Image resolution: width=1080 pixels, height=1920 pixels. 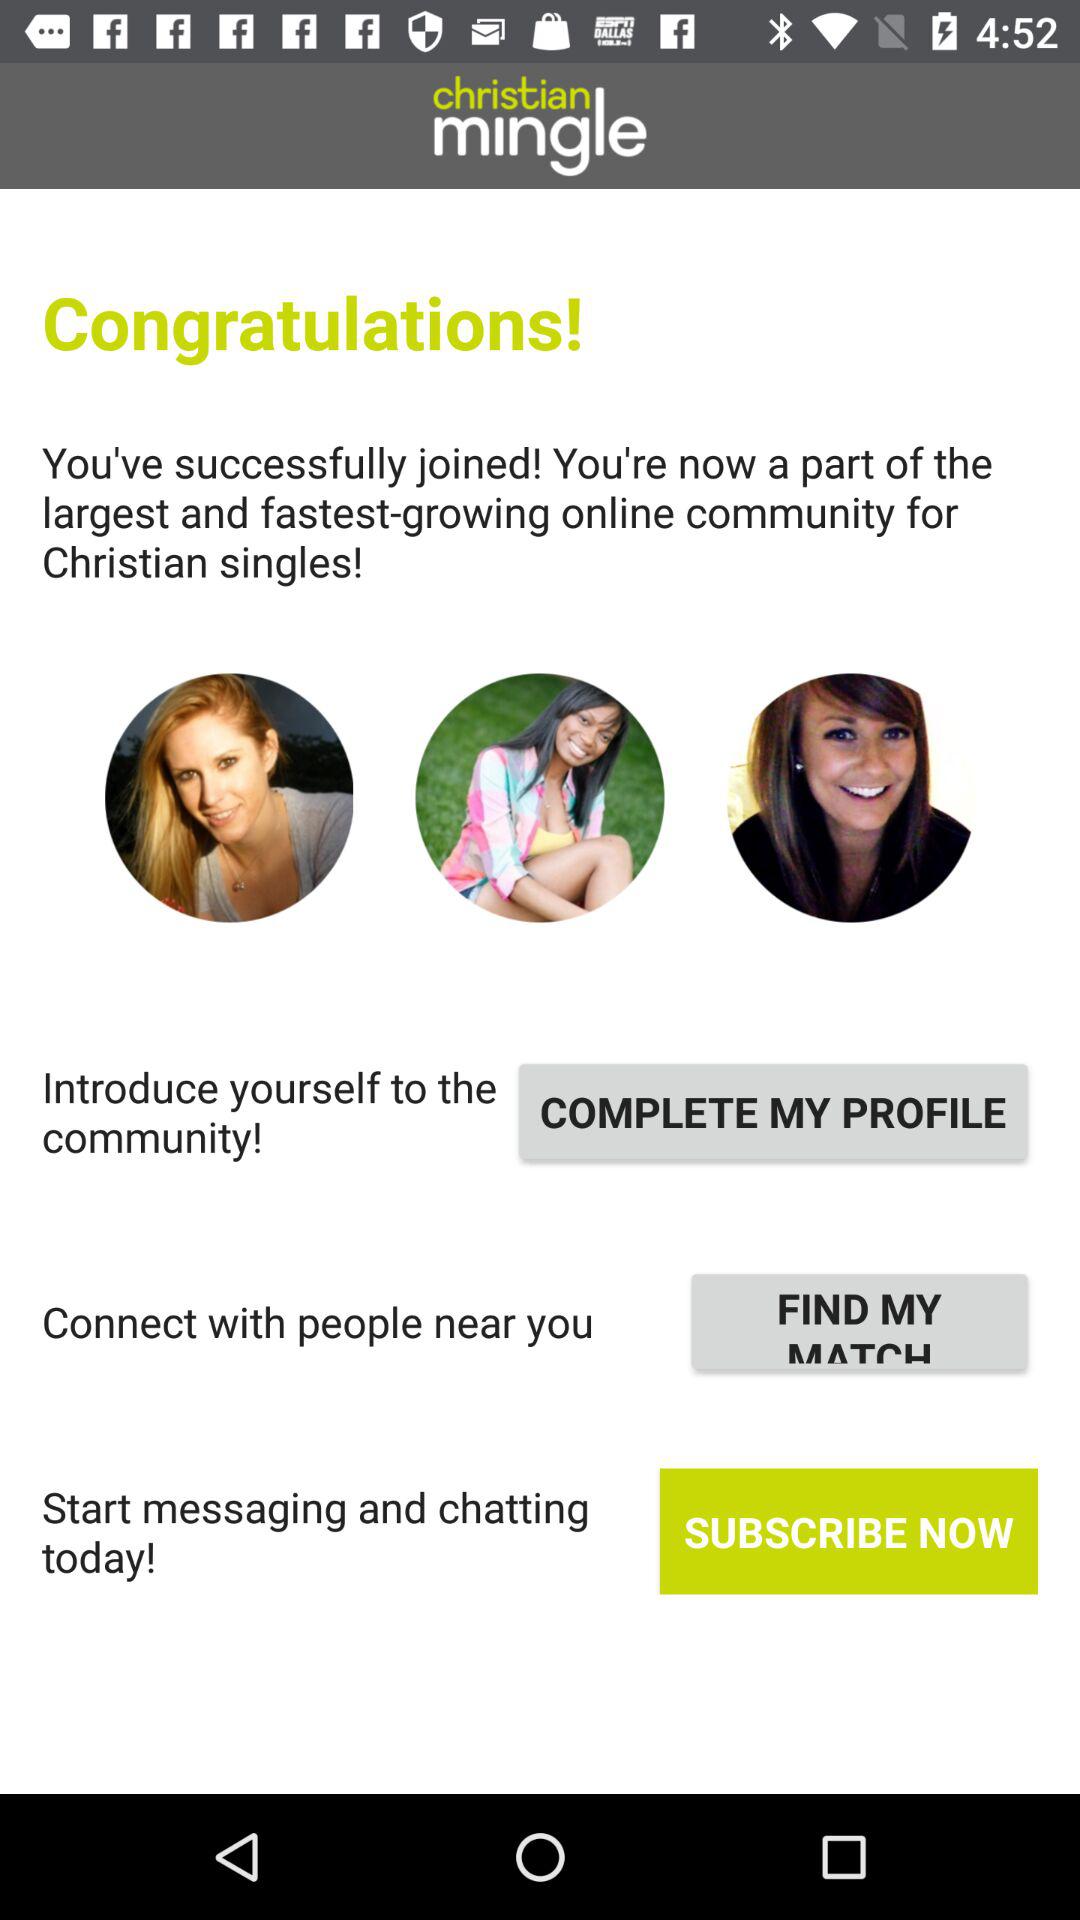 I want to click on click the icon above subscribe now, so click(x=860, y=1321).